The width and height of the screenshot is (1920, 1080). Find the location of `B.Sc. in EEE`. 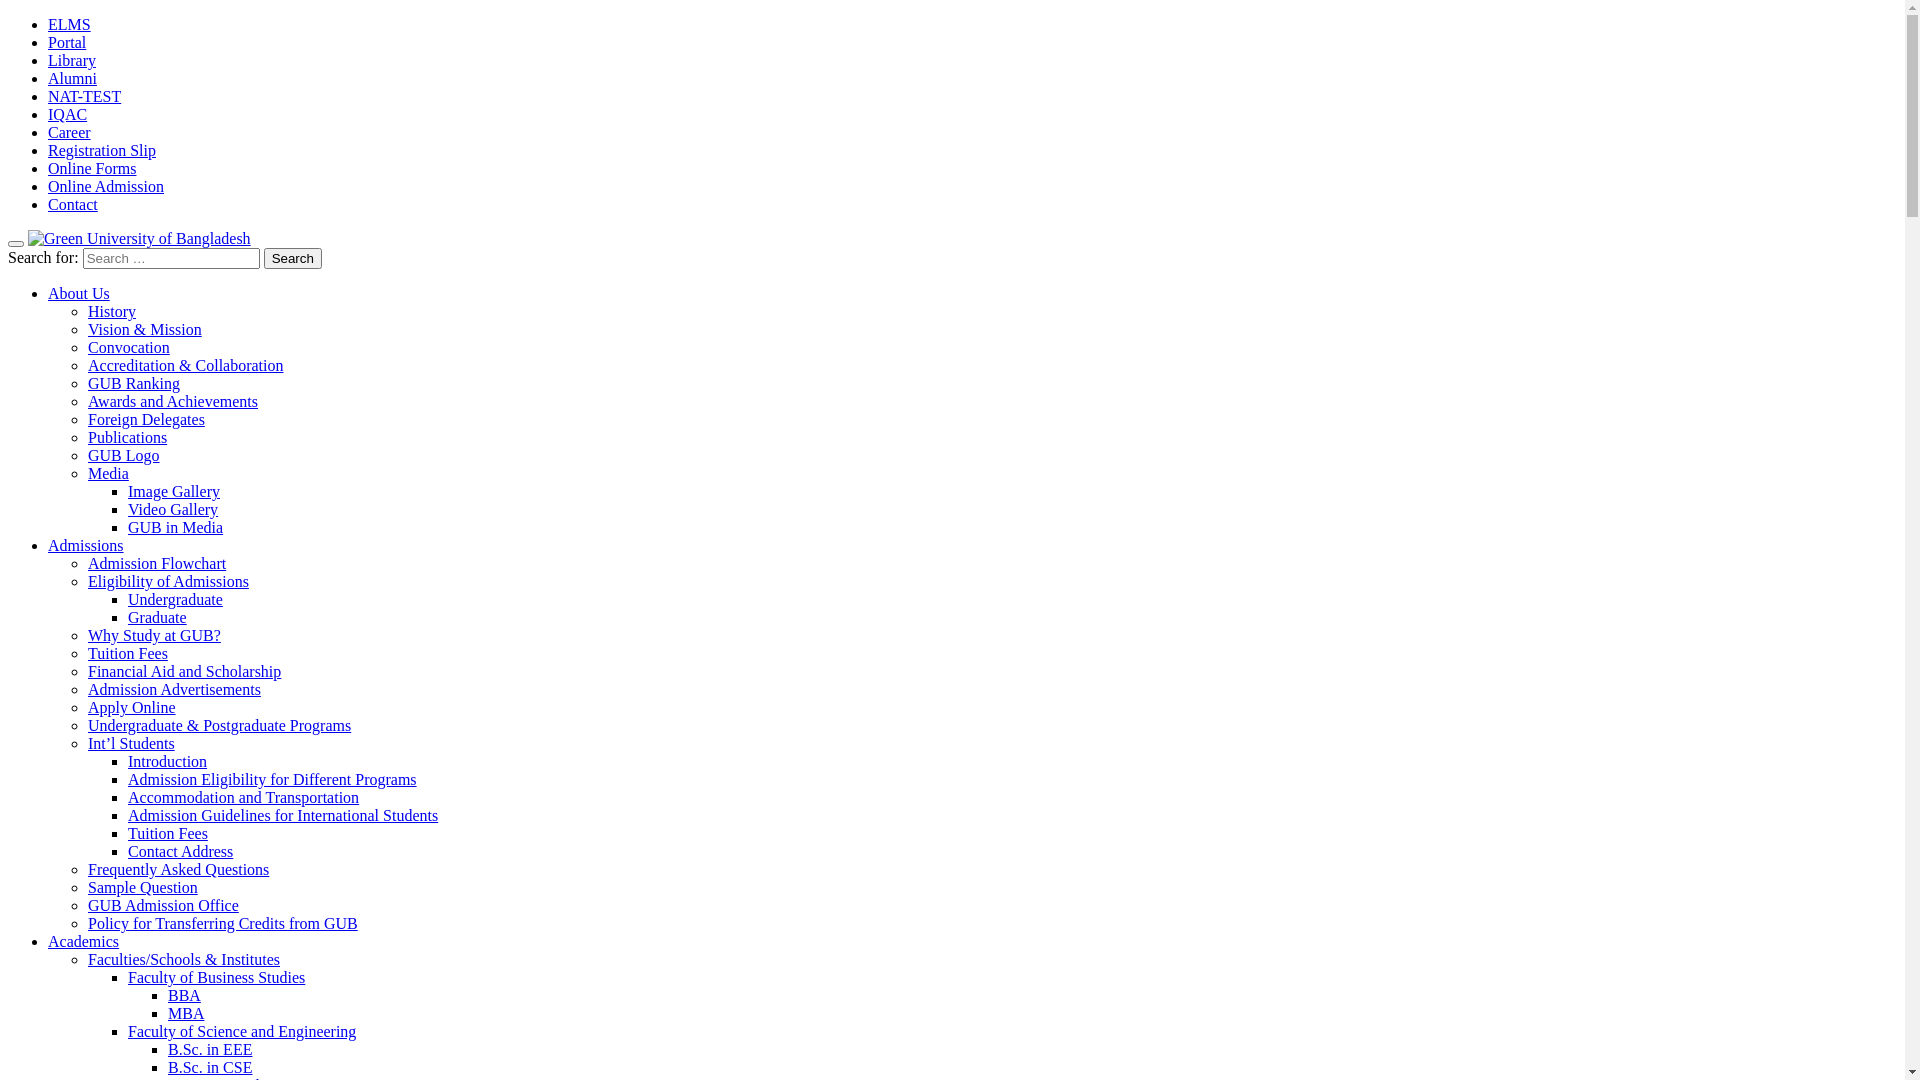

B.Sc. in EEE is located at coordinates (210, 1050).